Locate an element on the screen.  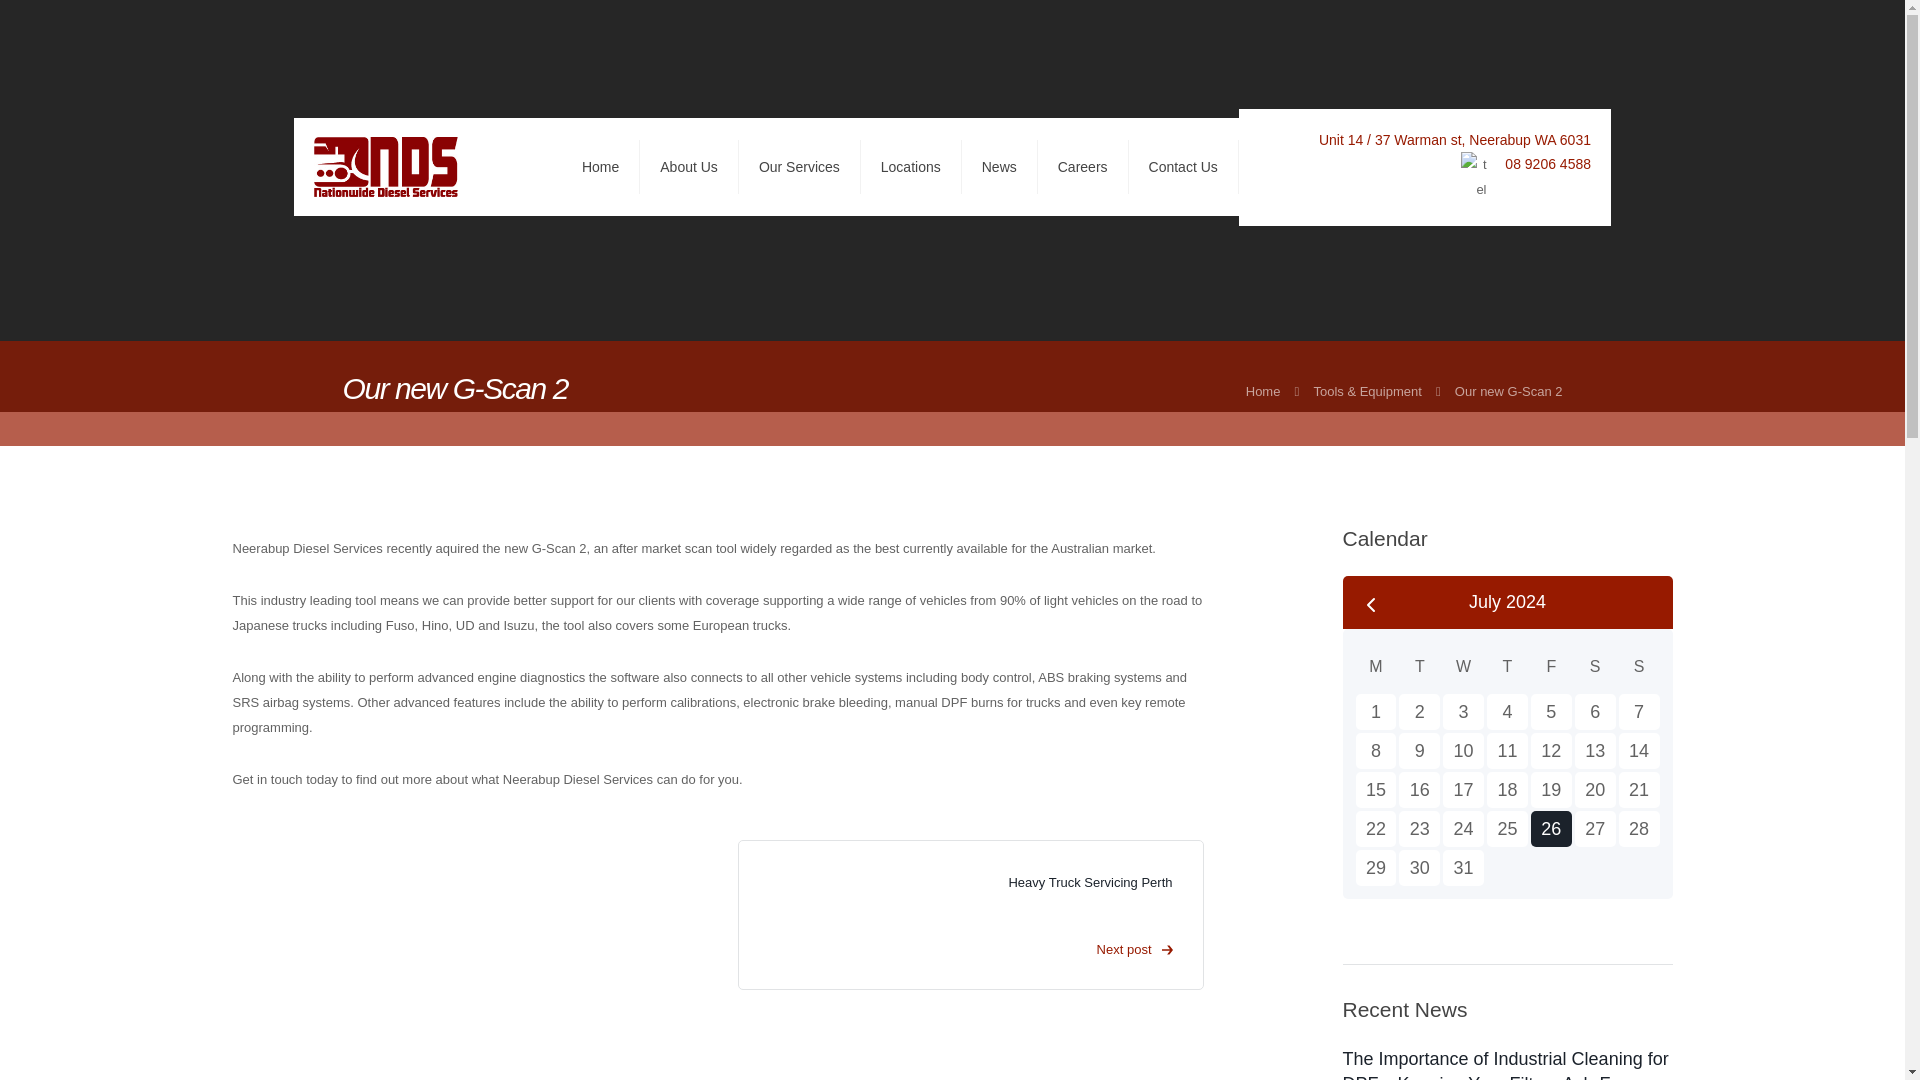
About Us is located at coordinates (689, 167).